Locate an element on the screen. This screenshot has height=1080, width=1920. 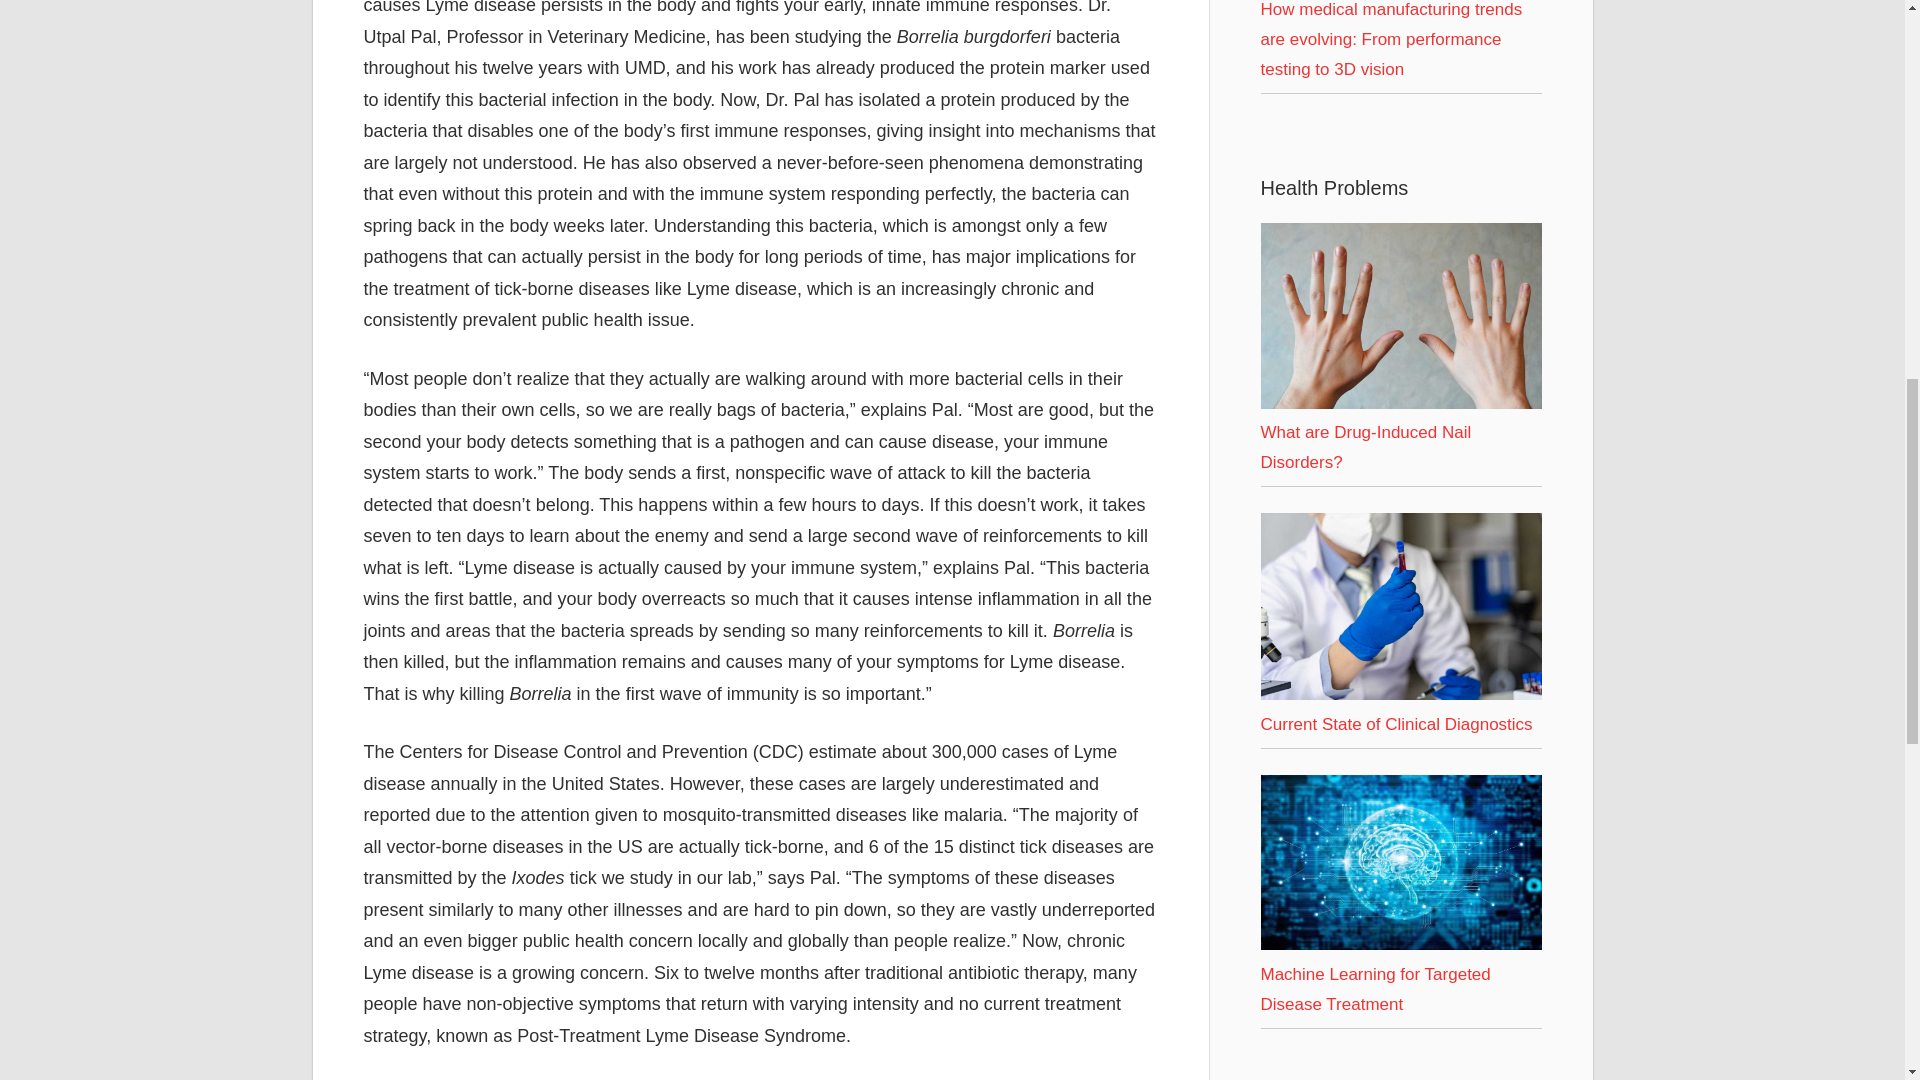
What are Drug-Induced Nail Disorders? is located at coordinates (1364, 447).